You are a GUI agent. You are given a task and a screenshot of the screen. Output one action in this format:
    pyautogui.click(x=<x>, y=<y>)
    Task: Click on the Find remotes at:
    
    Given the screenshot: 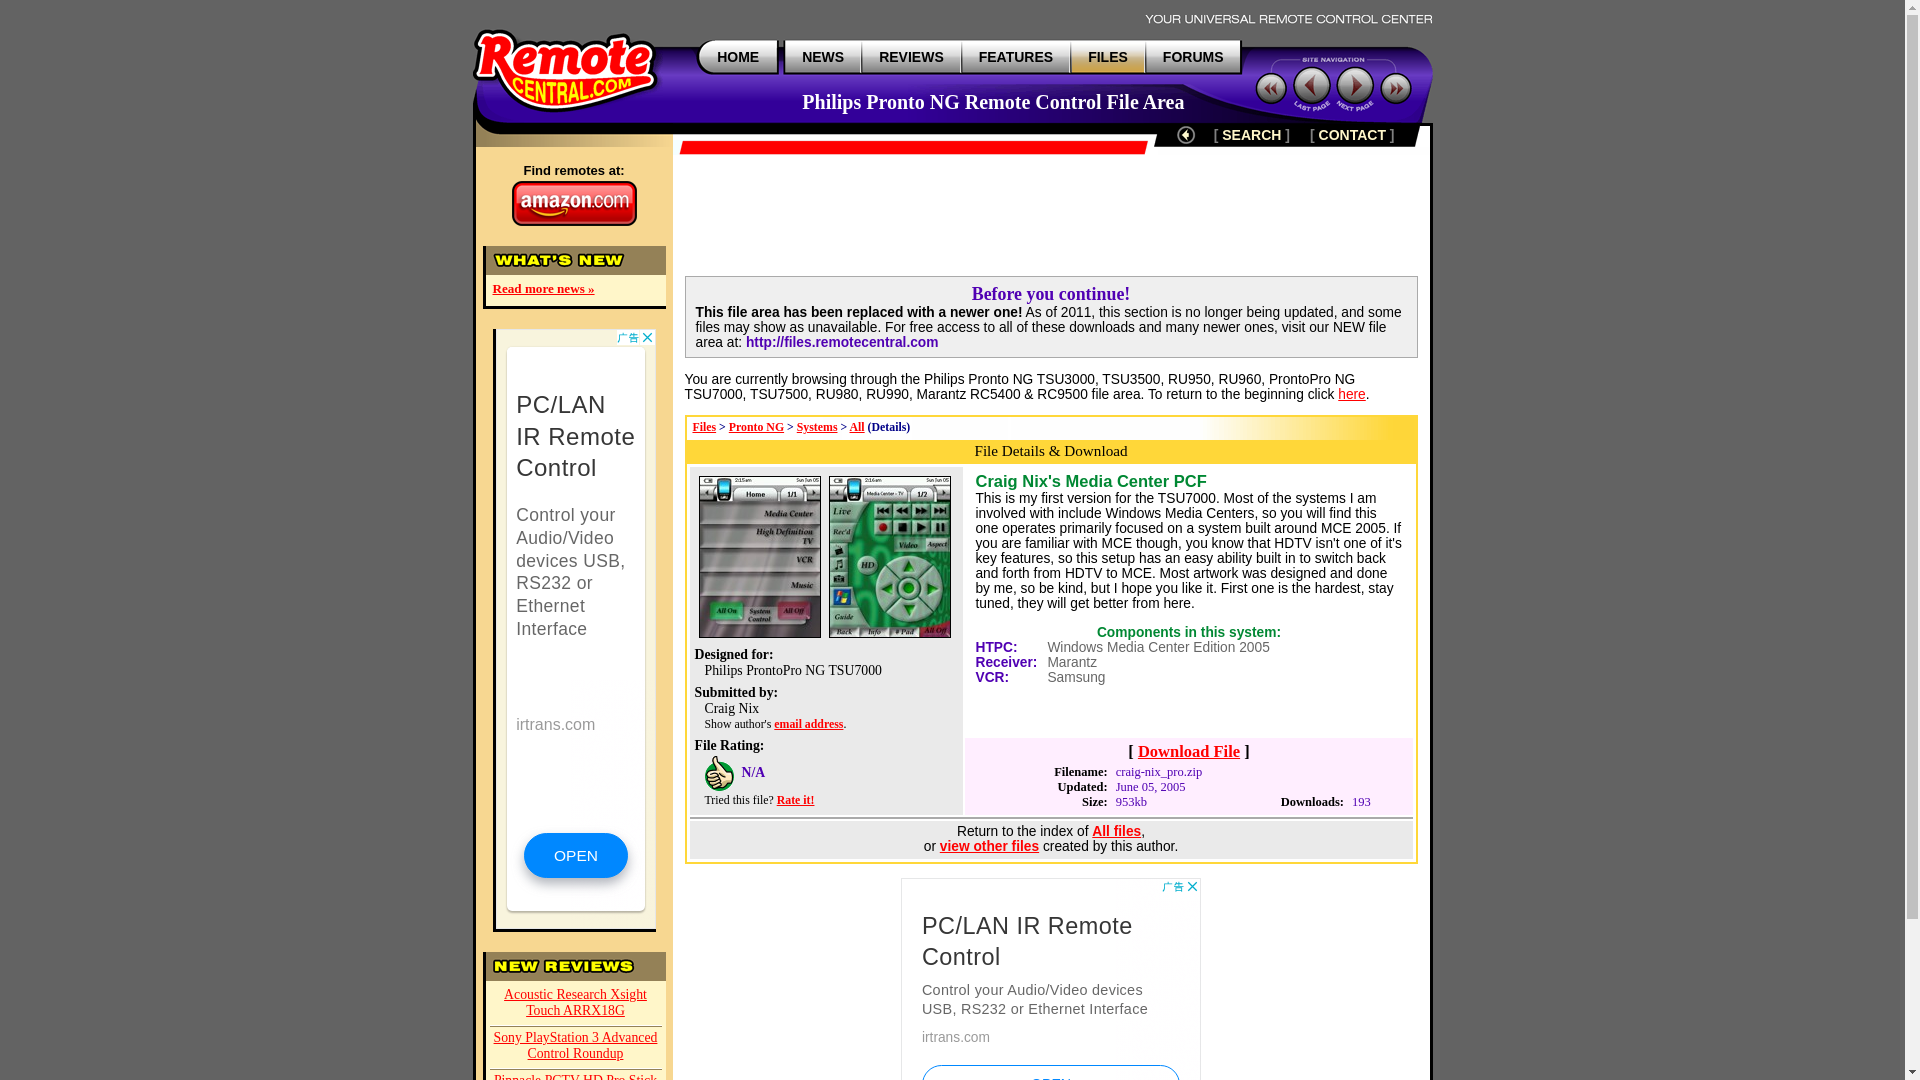 What is the action you would take?
    pyautogui.click(x=572, y=194)
    